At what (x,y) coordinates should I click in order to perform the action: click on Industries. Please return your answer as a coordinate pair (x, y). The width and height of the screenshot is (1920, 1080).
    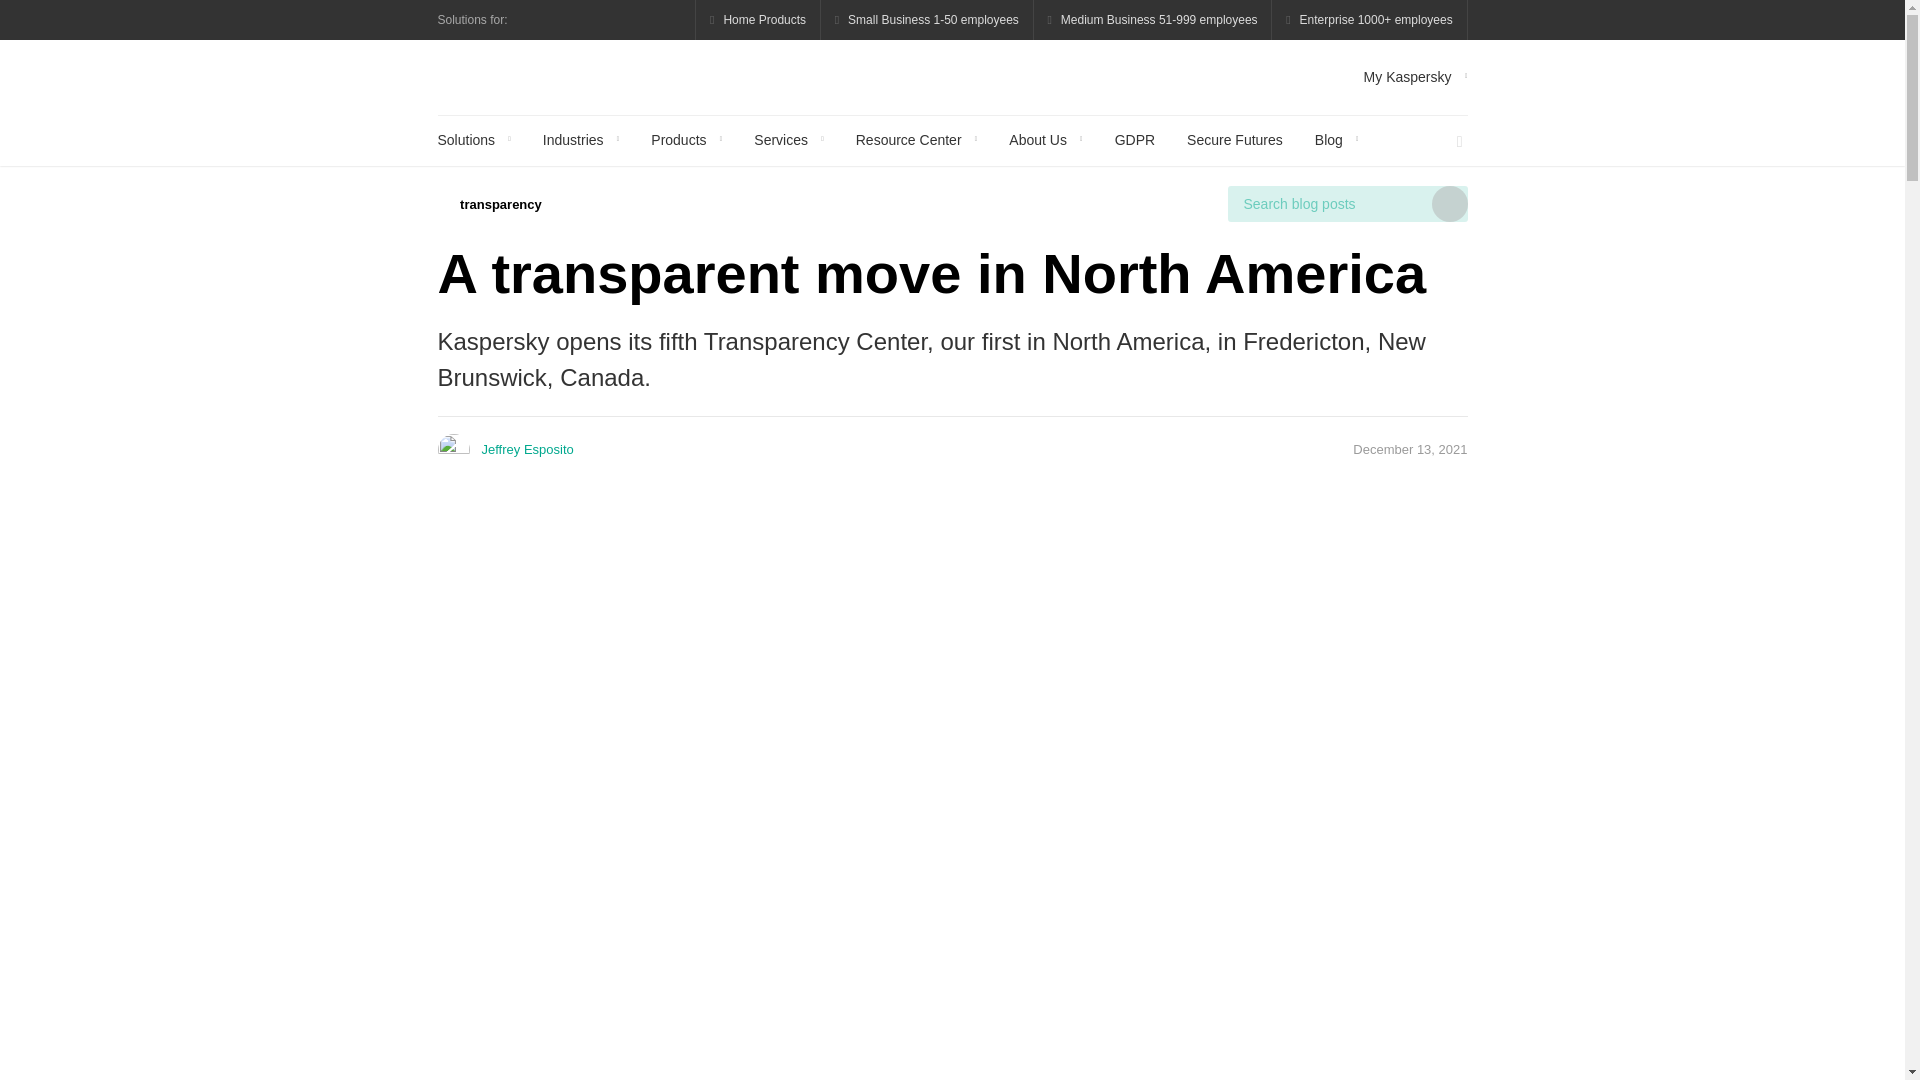
    Looking at the image, I should click on (580, 140).